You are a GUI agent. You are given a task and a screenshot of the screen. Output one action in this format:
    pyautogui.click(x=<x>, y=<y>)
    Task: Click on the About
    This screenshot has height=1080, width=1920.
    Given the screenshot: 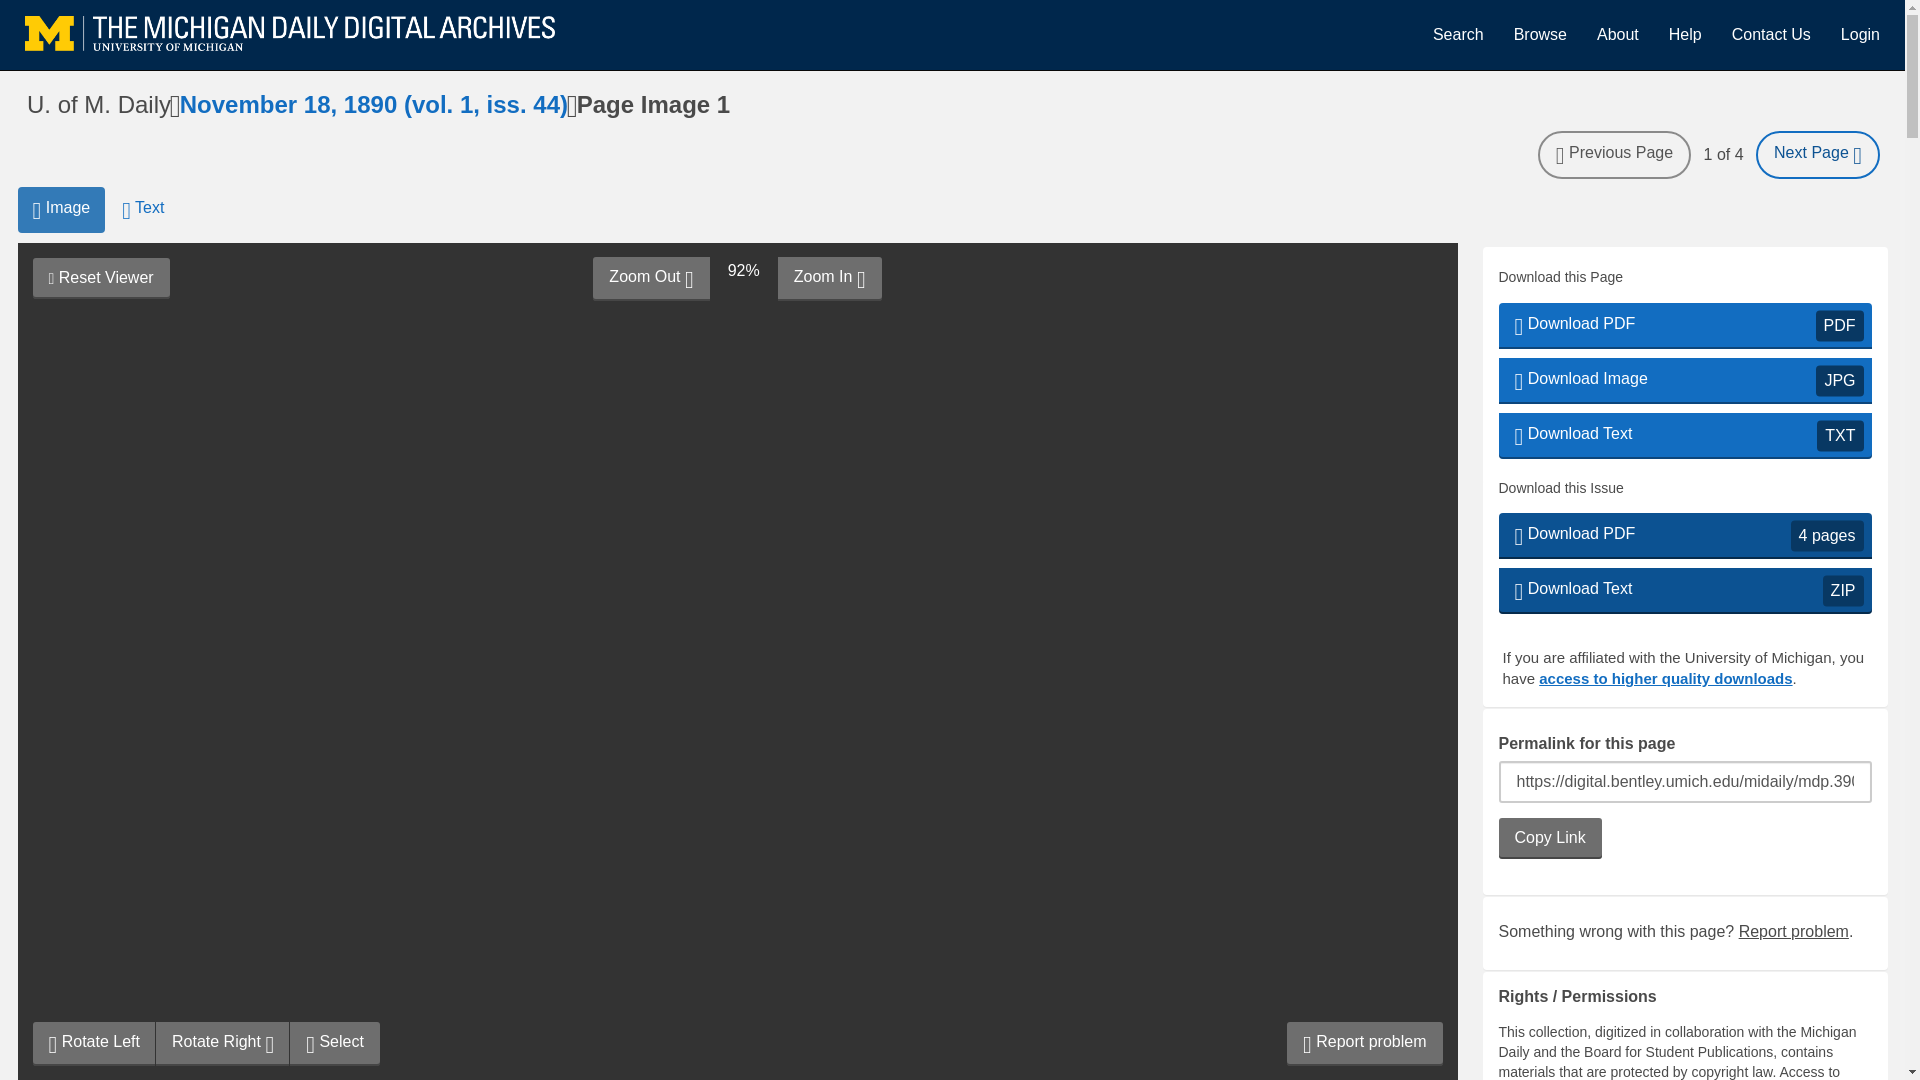 What is the action you would take?
    pyautogui.click(x=1458, y=34)
    